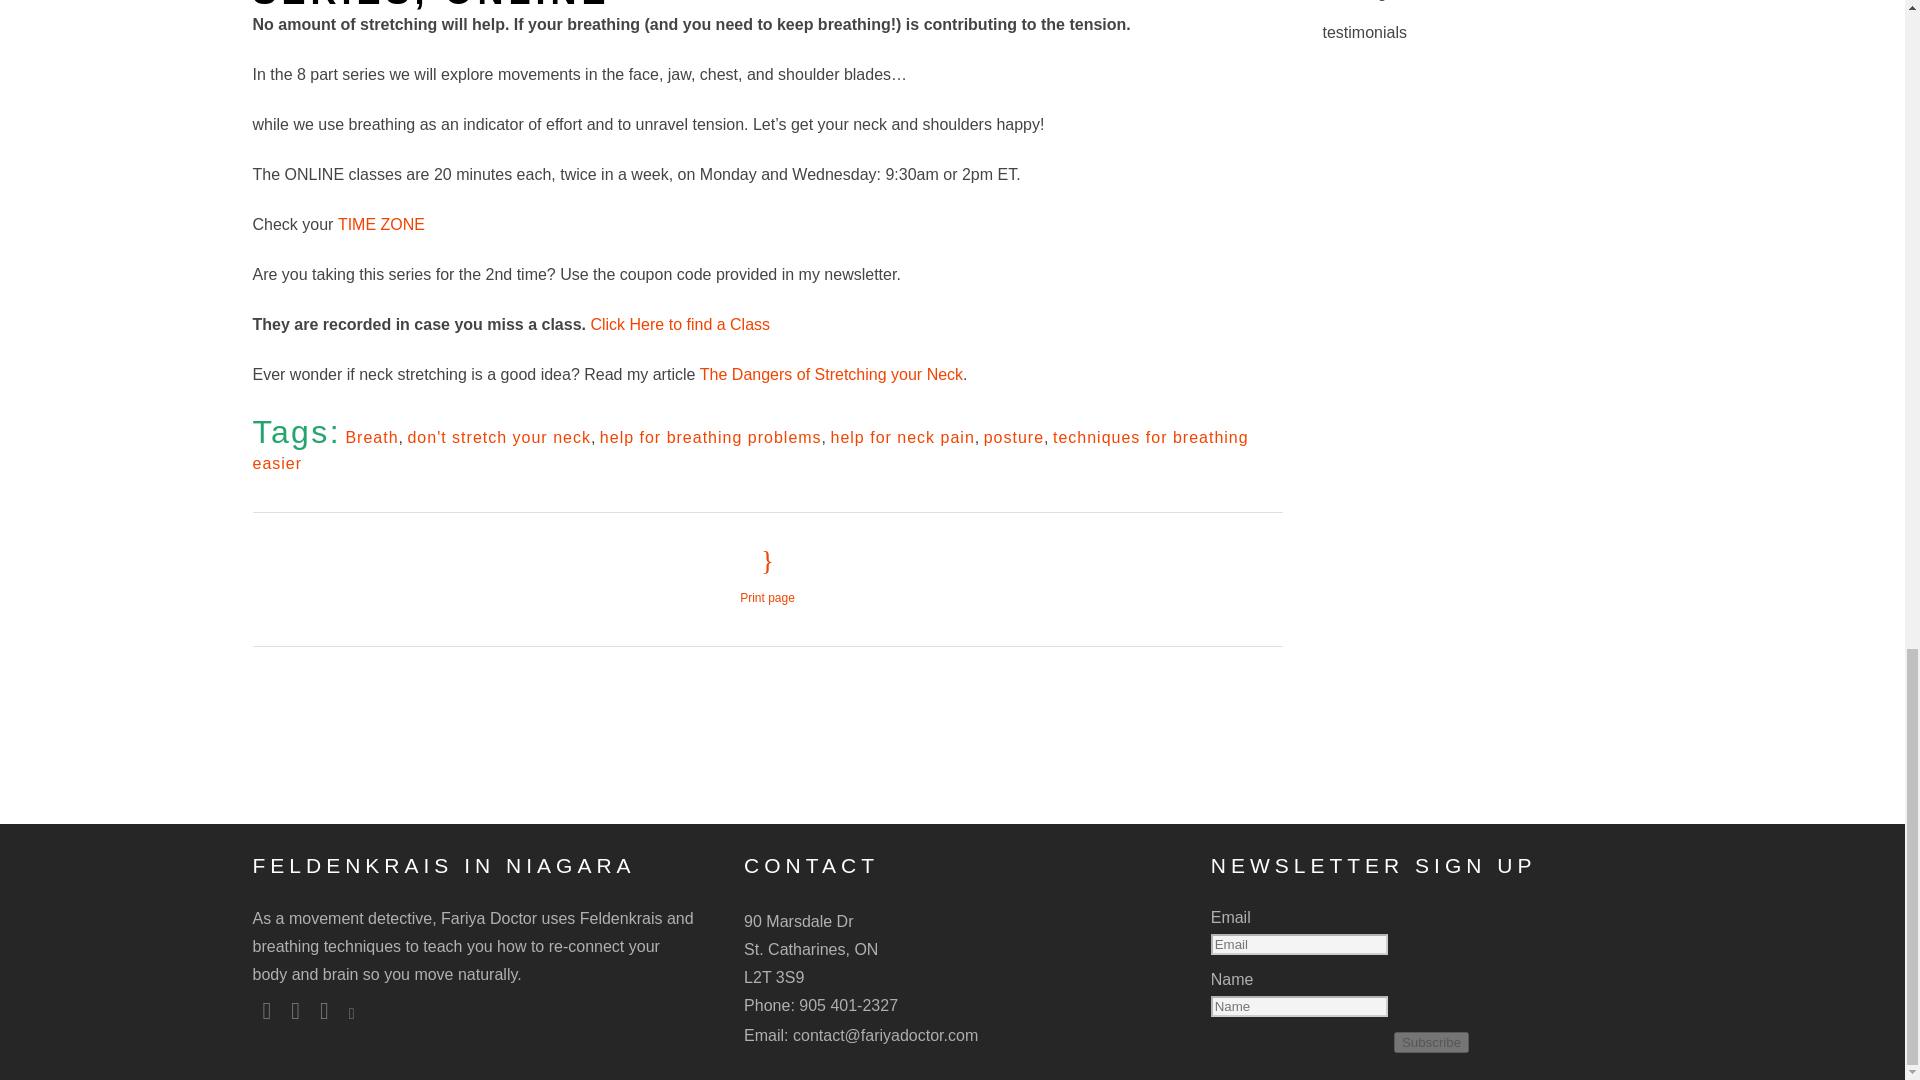  Describe the element at coordinates (371, 437) in the screenshot. I see `Breath` at that location.